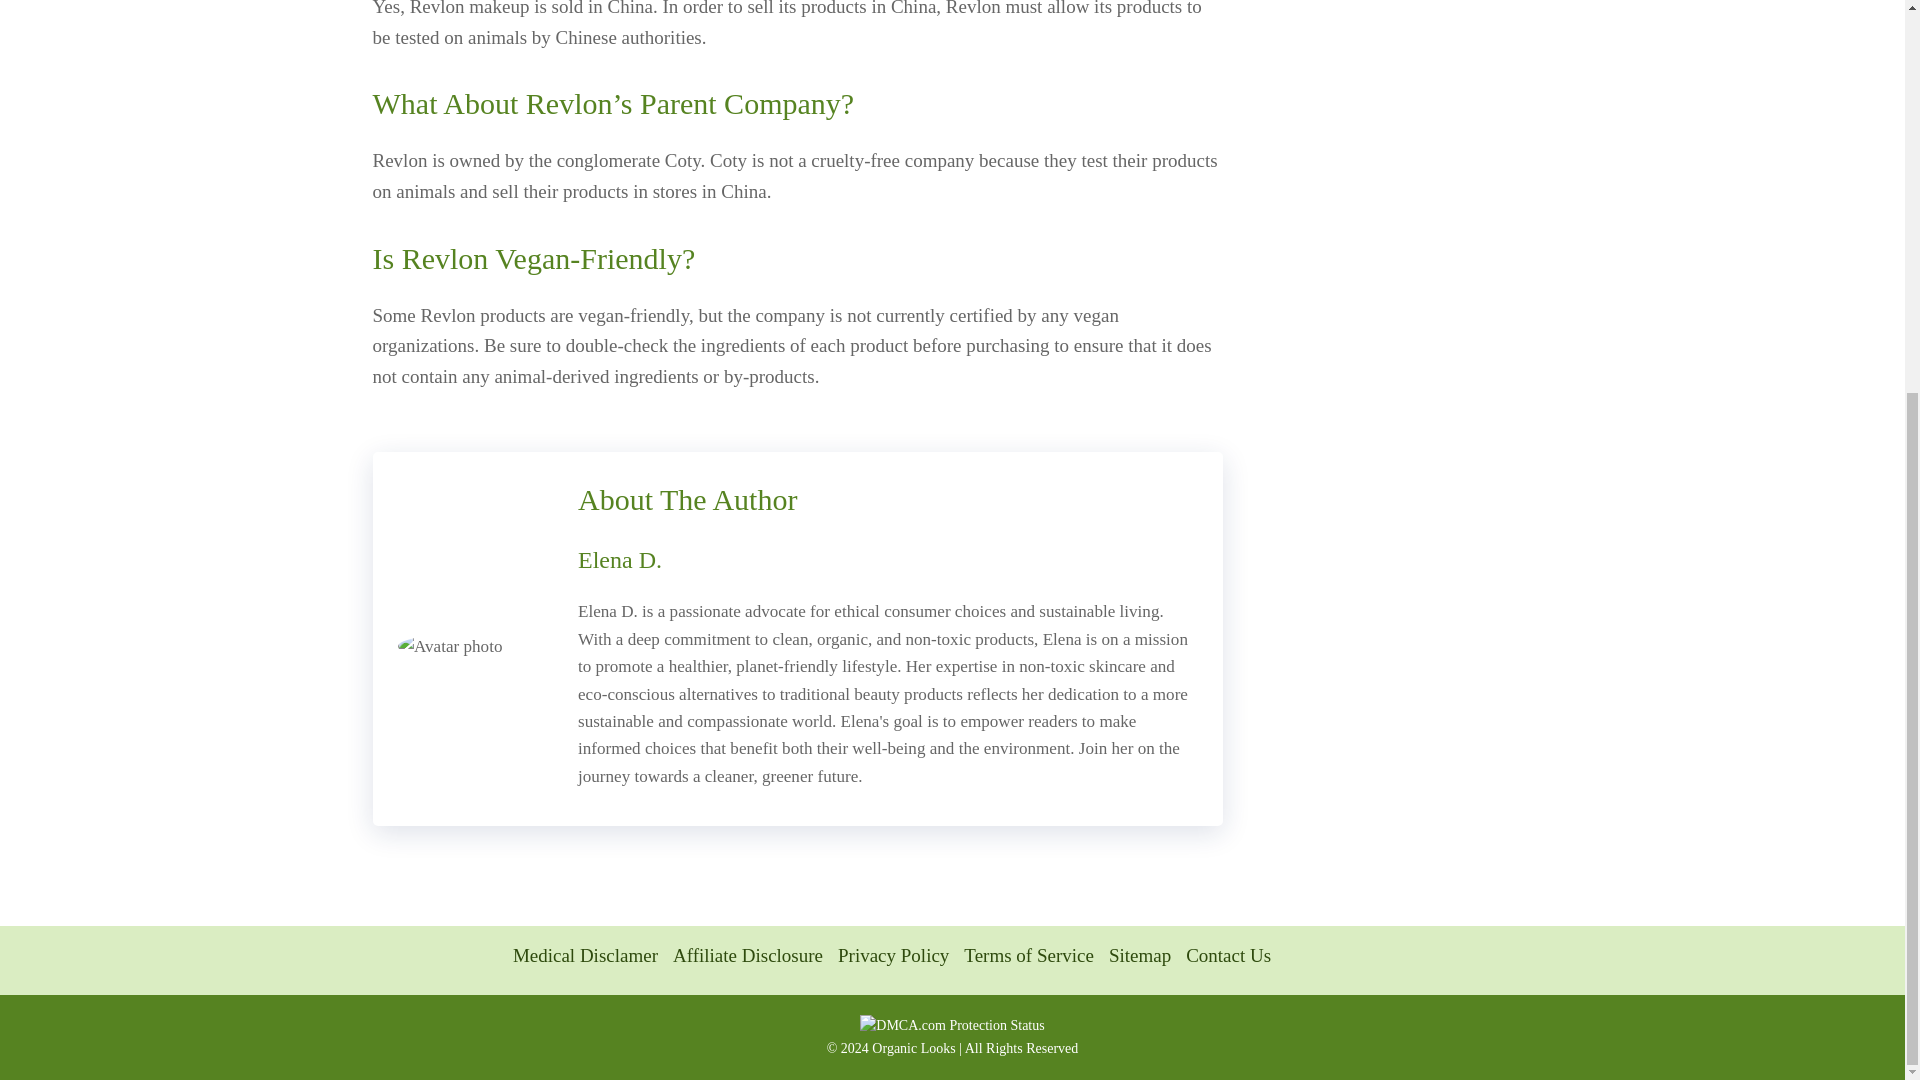 This screenshot has height=1080, width=1920. I want to click on Sitemap, so click(1140, 955).